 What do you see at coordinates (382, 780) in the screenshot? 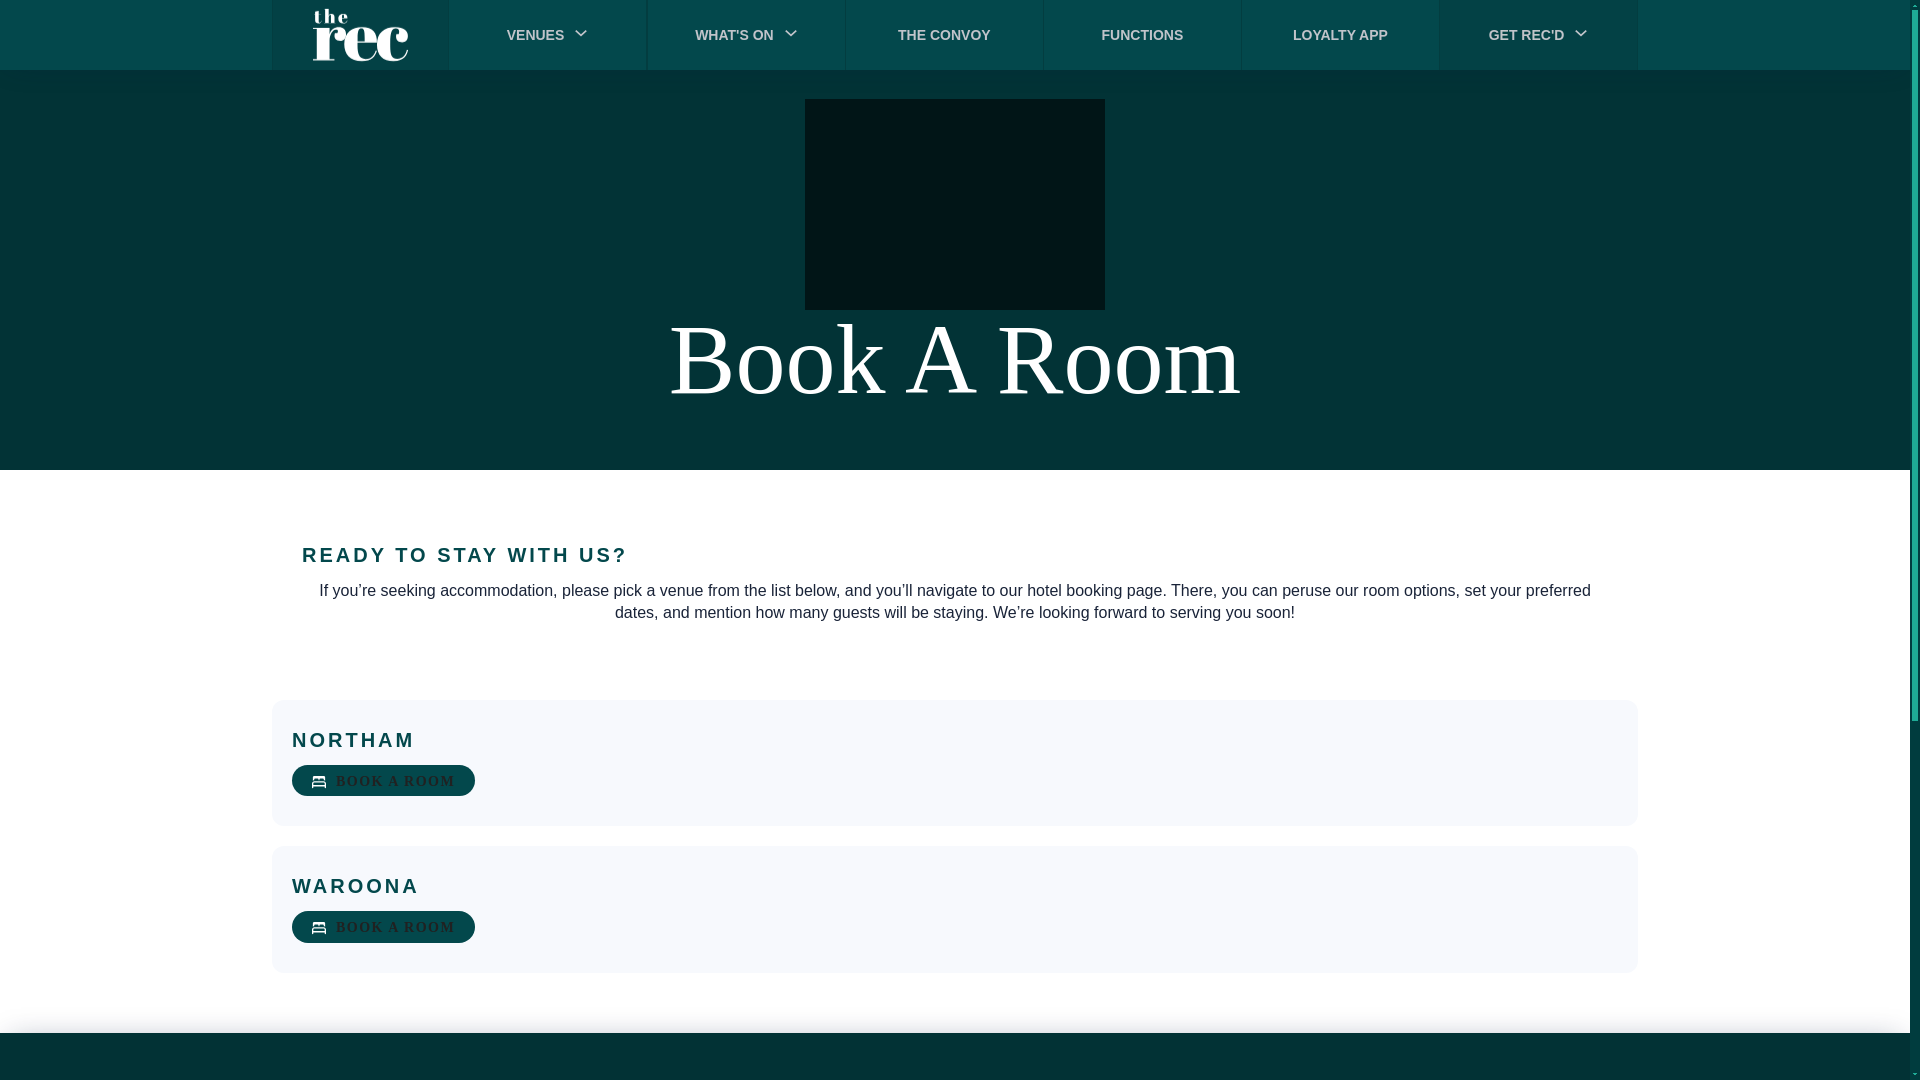
I see `Book a Room at Northam` at bounding box center [382, 780].